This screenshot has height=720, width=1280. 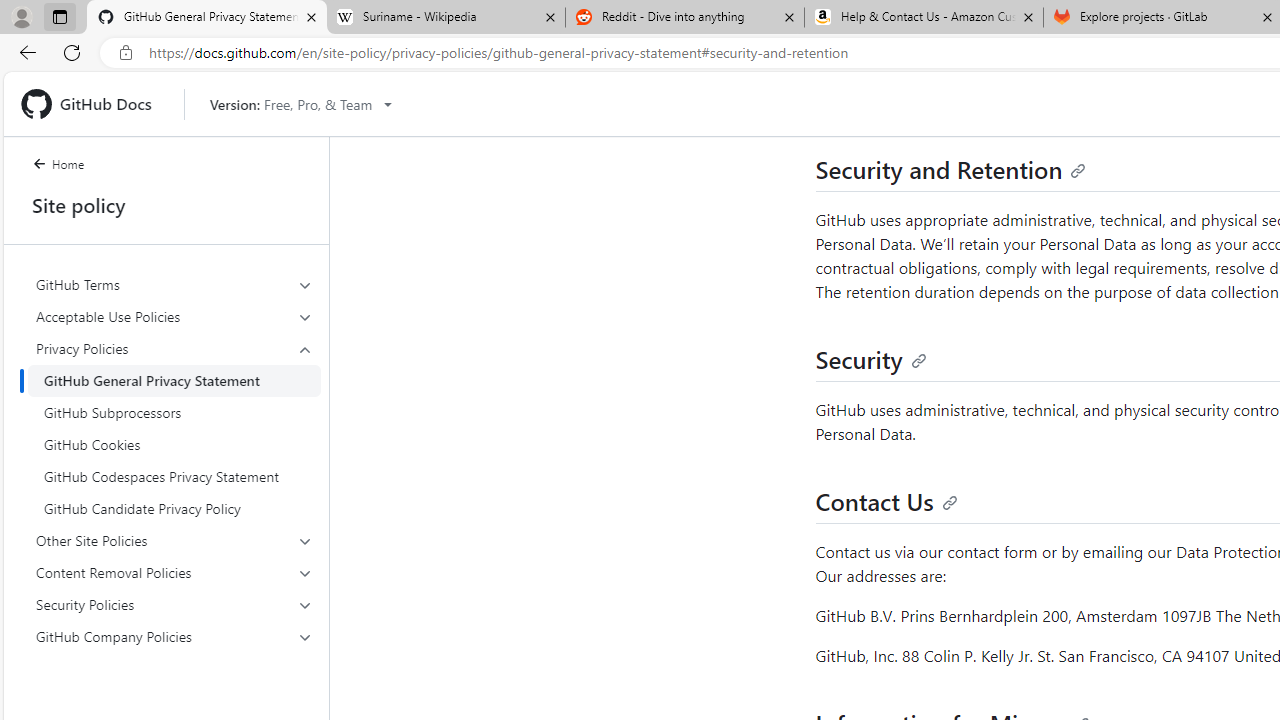 I want to click on Suriname - Wikipedia, so click(x=445, y=18).